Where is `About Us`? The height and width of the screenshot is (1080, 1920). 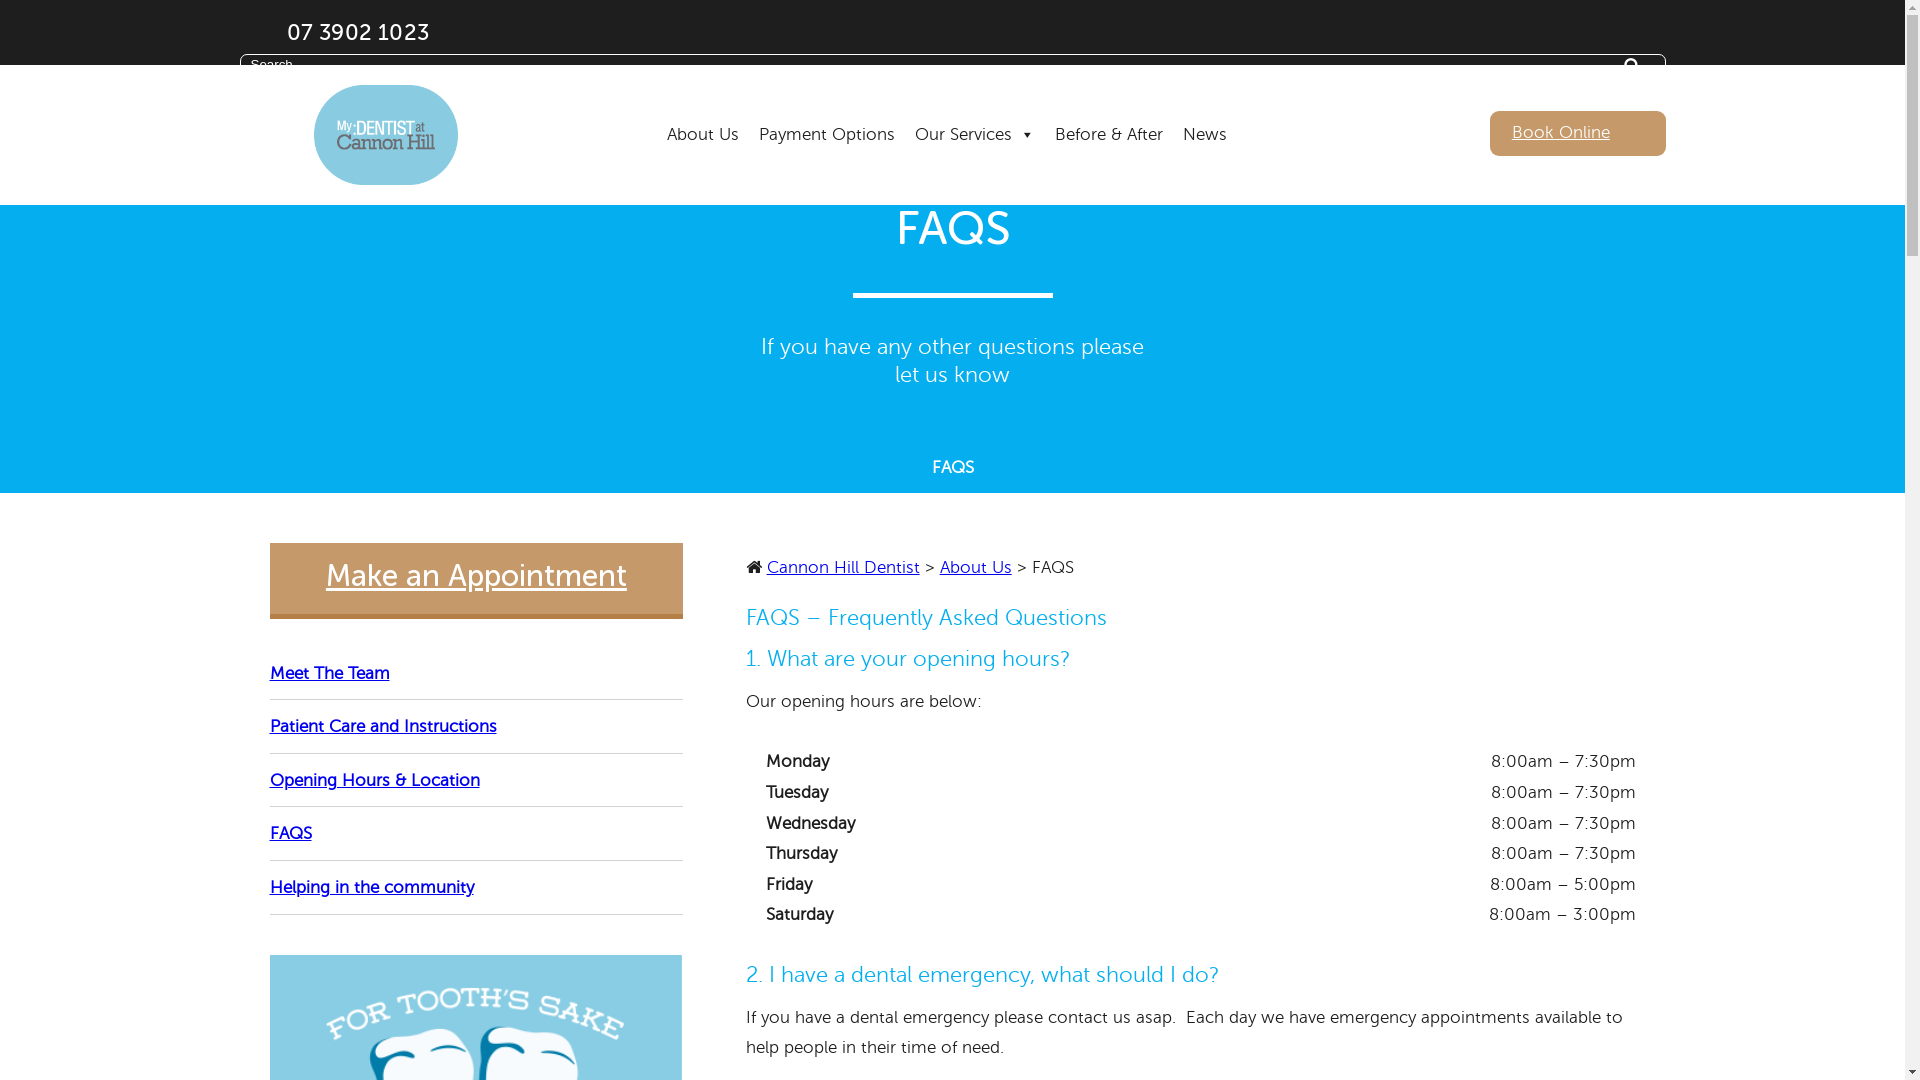
About Us is located at coordinates (976, 568).